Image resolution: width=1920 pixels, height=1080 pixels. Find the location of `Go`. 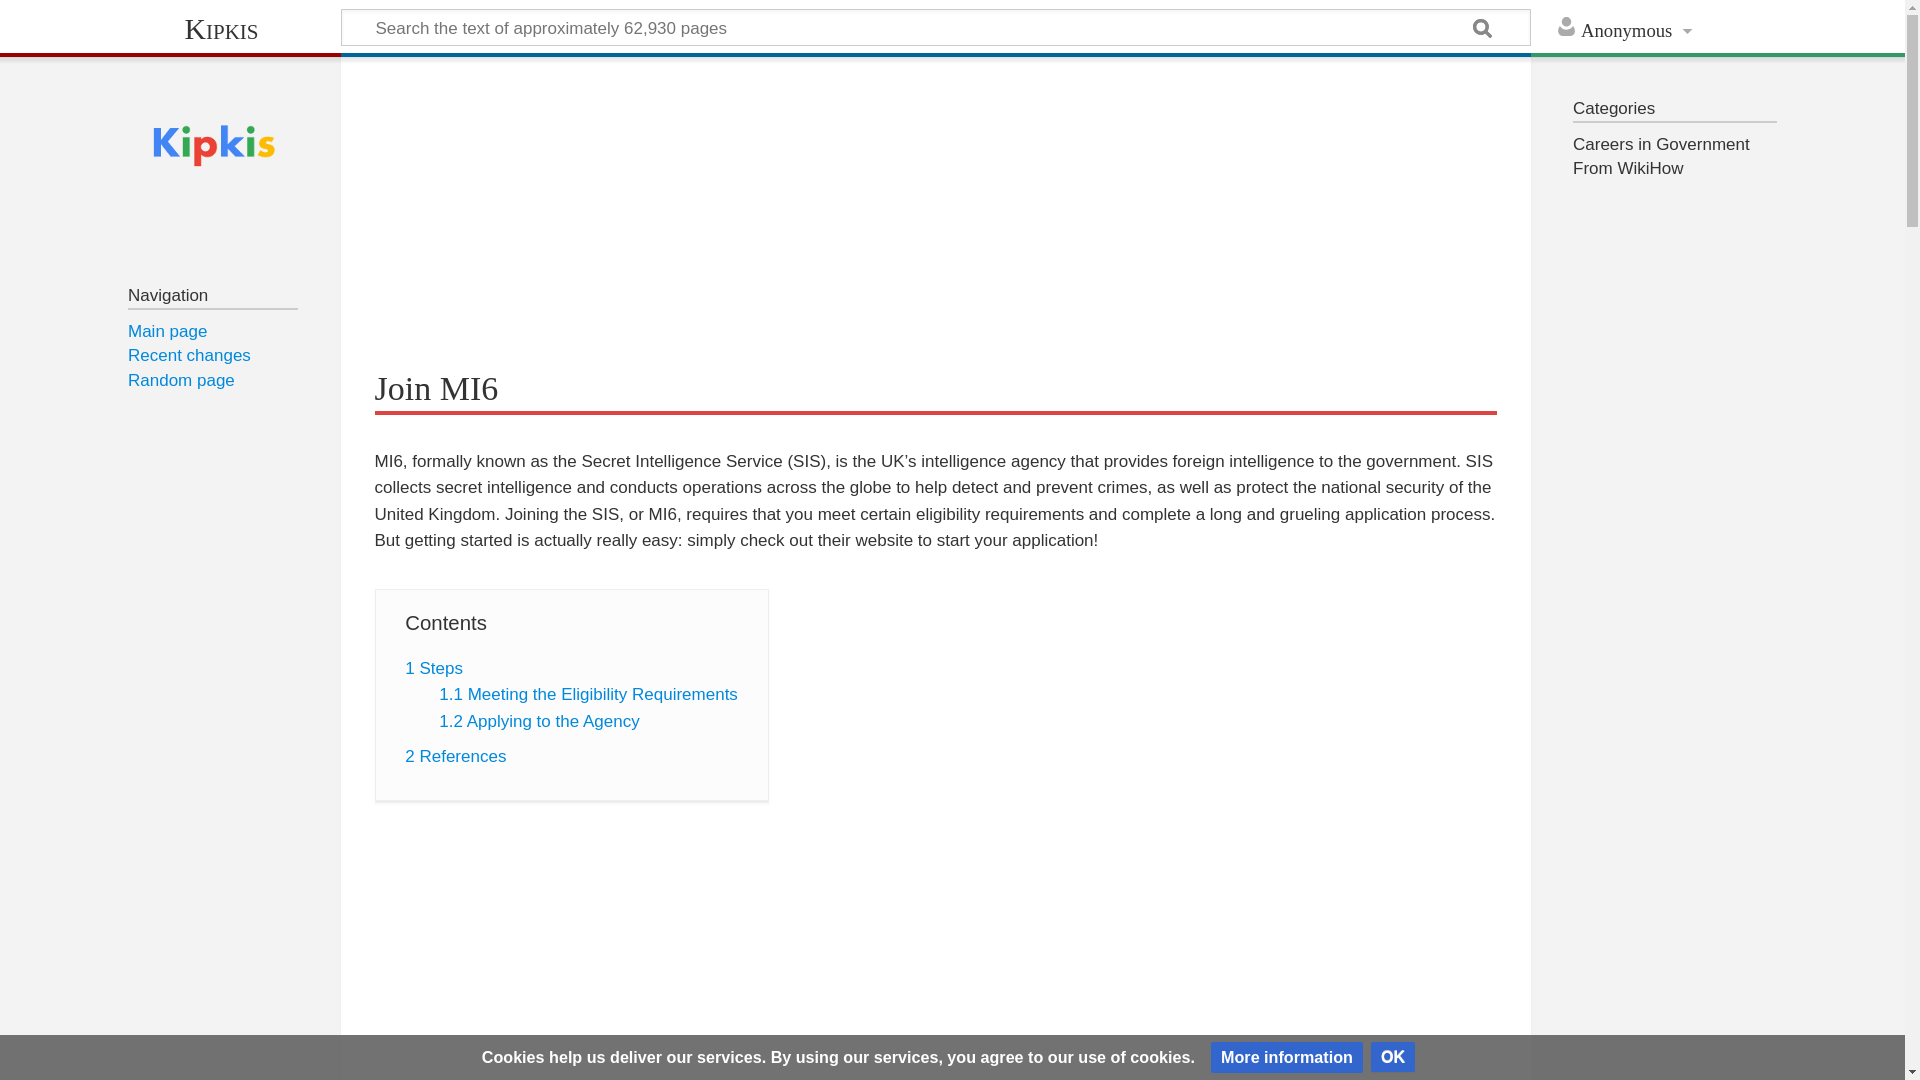

Go is located at coordinates (1483, 30).